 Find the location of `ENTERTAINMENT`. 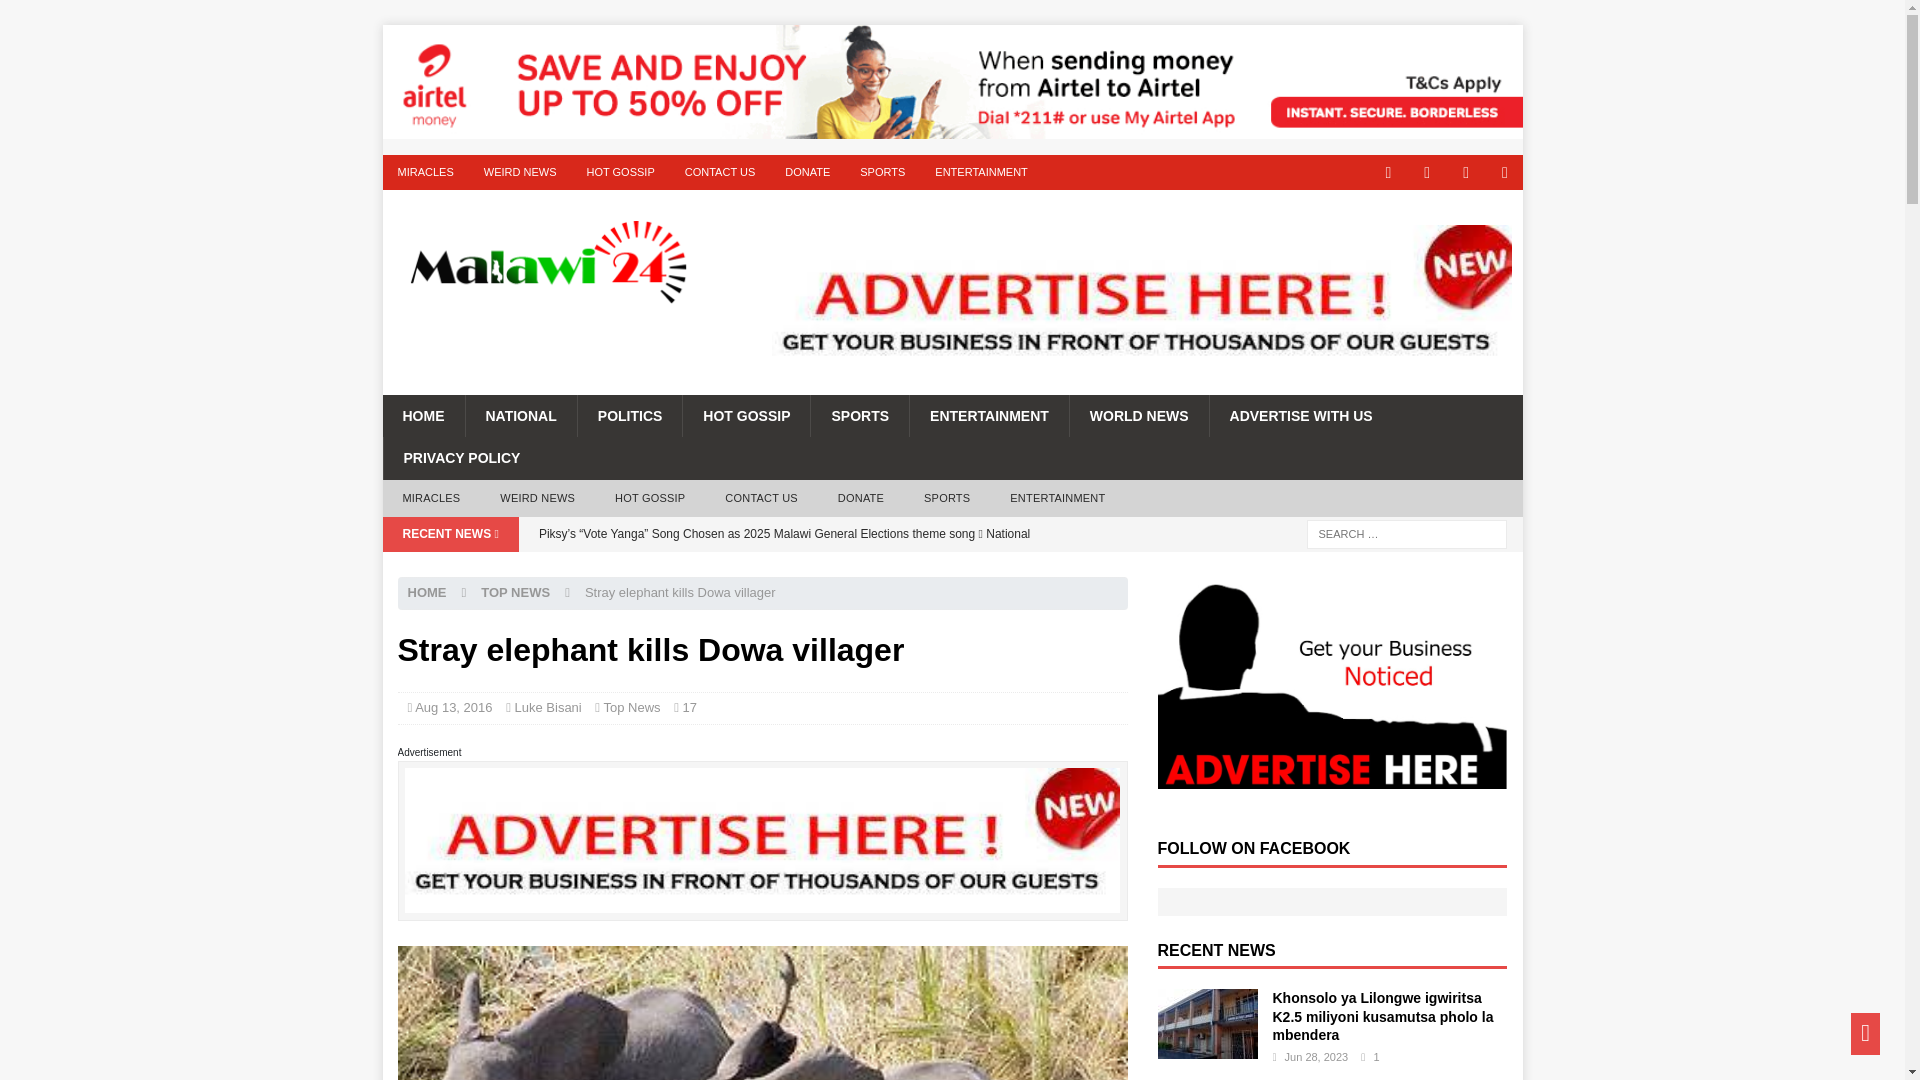

ENTERTAINMENT is located at coordinates (980, 172).